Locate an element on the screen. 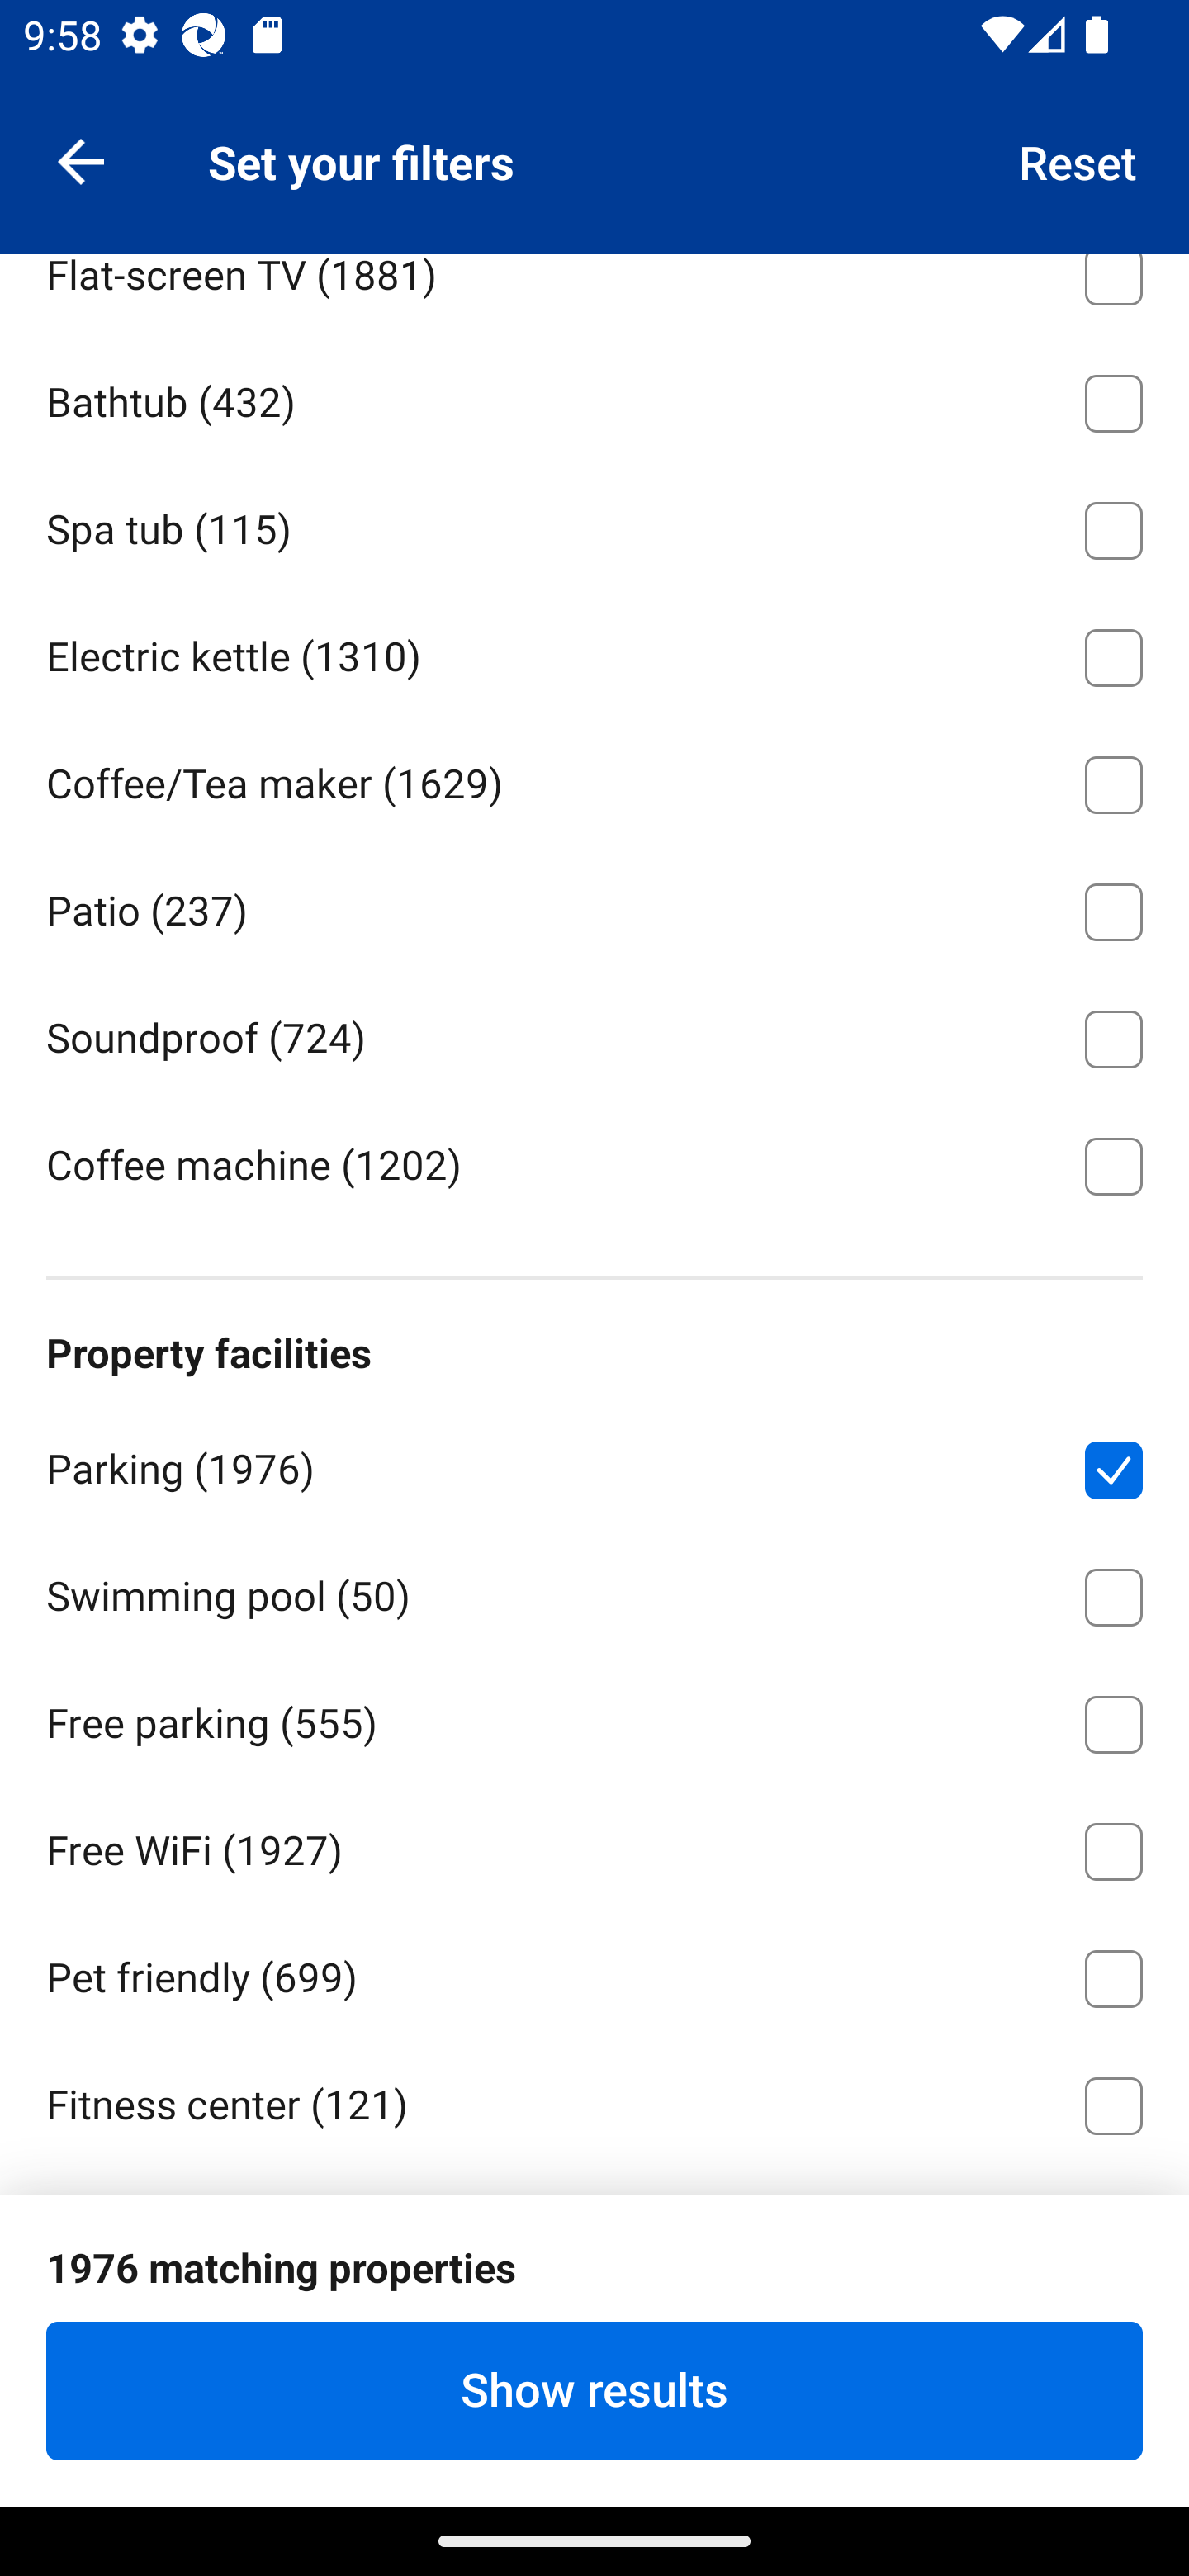 Image resolution: width=1189 pixels, height=2576 pixels. Show results is located at coordinates (594, 2390).